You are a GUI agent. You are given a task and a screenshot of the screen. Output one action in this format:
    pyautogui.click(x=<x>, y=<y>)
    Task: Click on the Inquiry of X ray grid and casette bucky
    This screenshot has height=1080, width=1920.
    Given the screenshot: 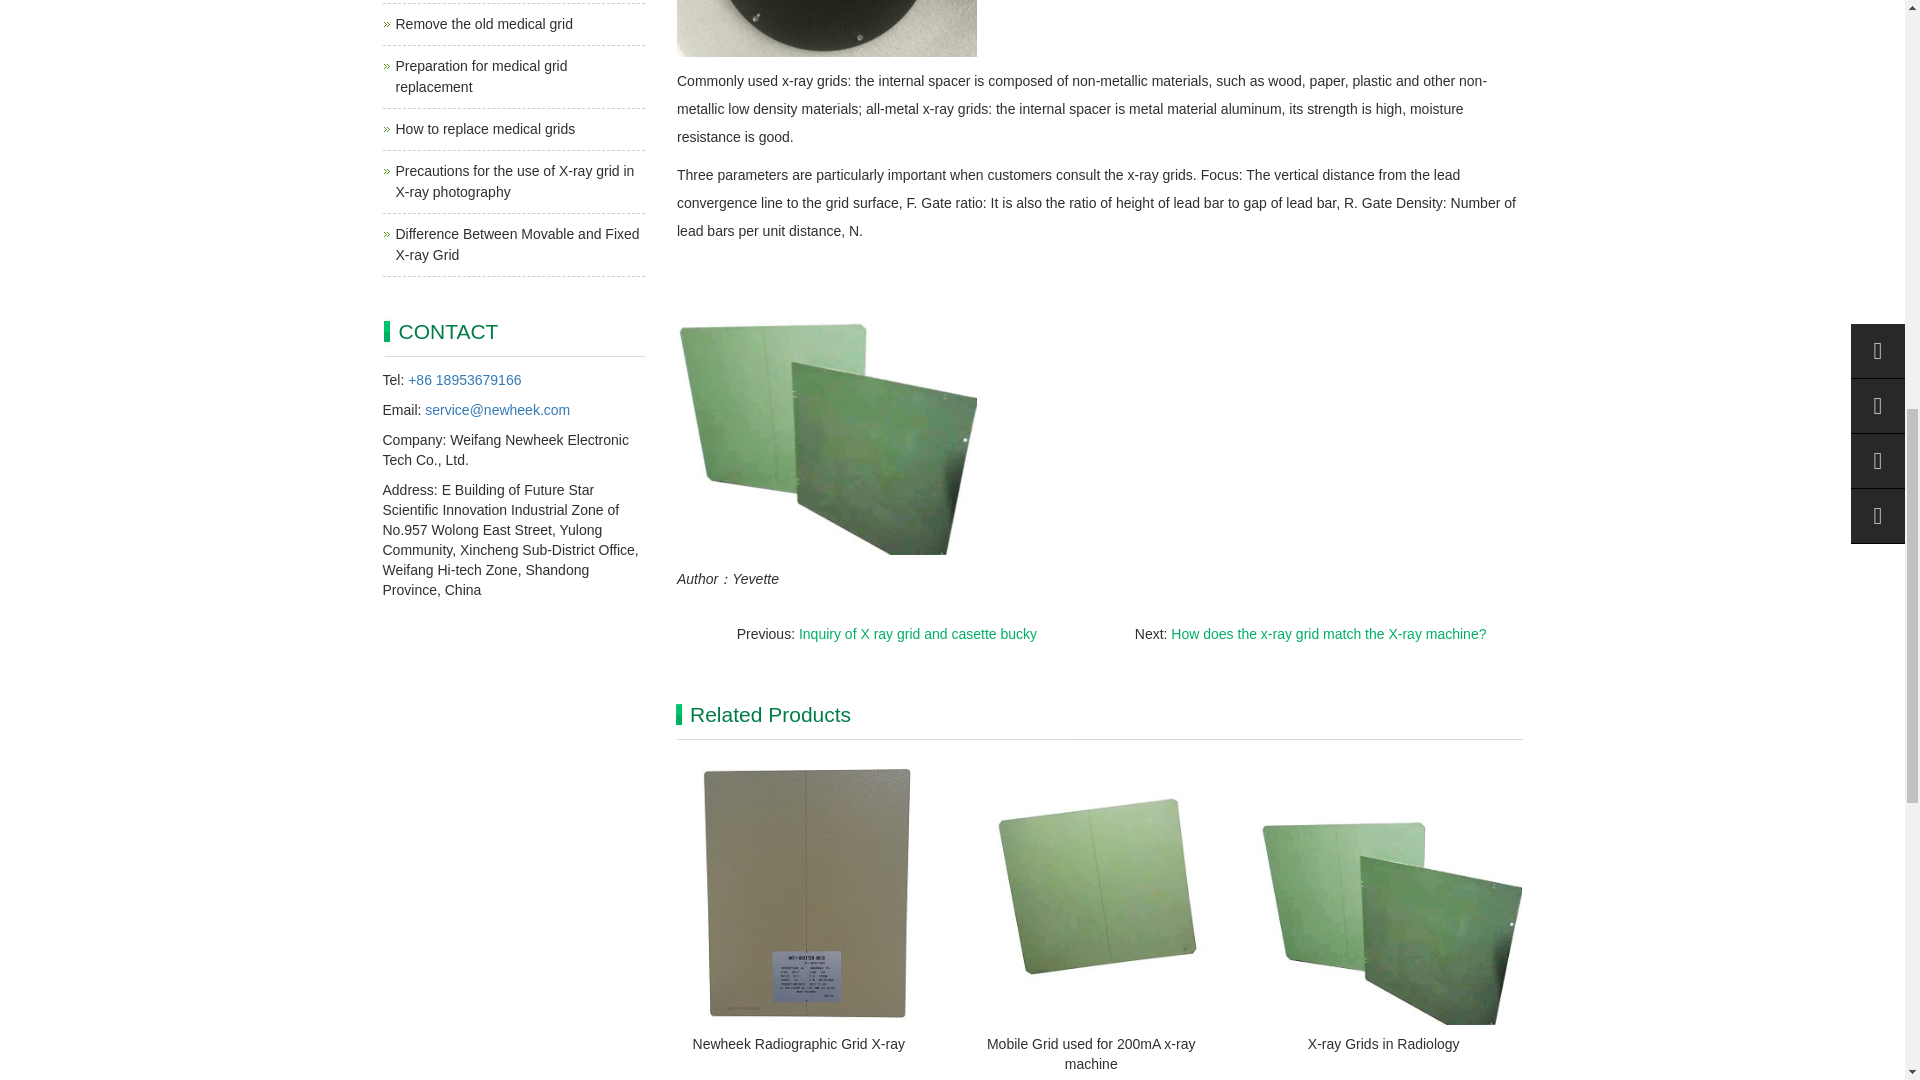 What is the action you would take?
    pyautogui.click(x=917, y=634)
    